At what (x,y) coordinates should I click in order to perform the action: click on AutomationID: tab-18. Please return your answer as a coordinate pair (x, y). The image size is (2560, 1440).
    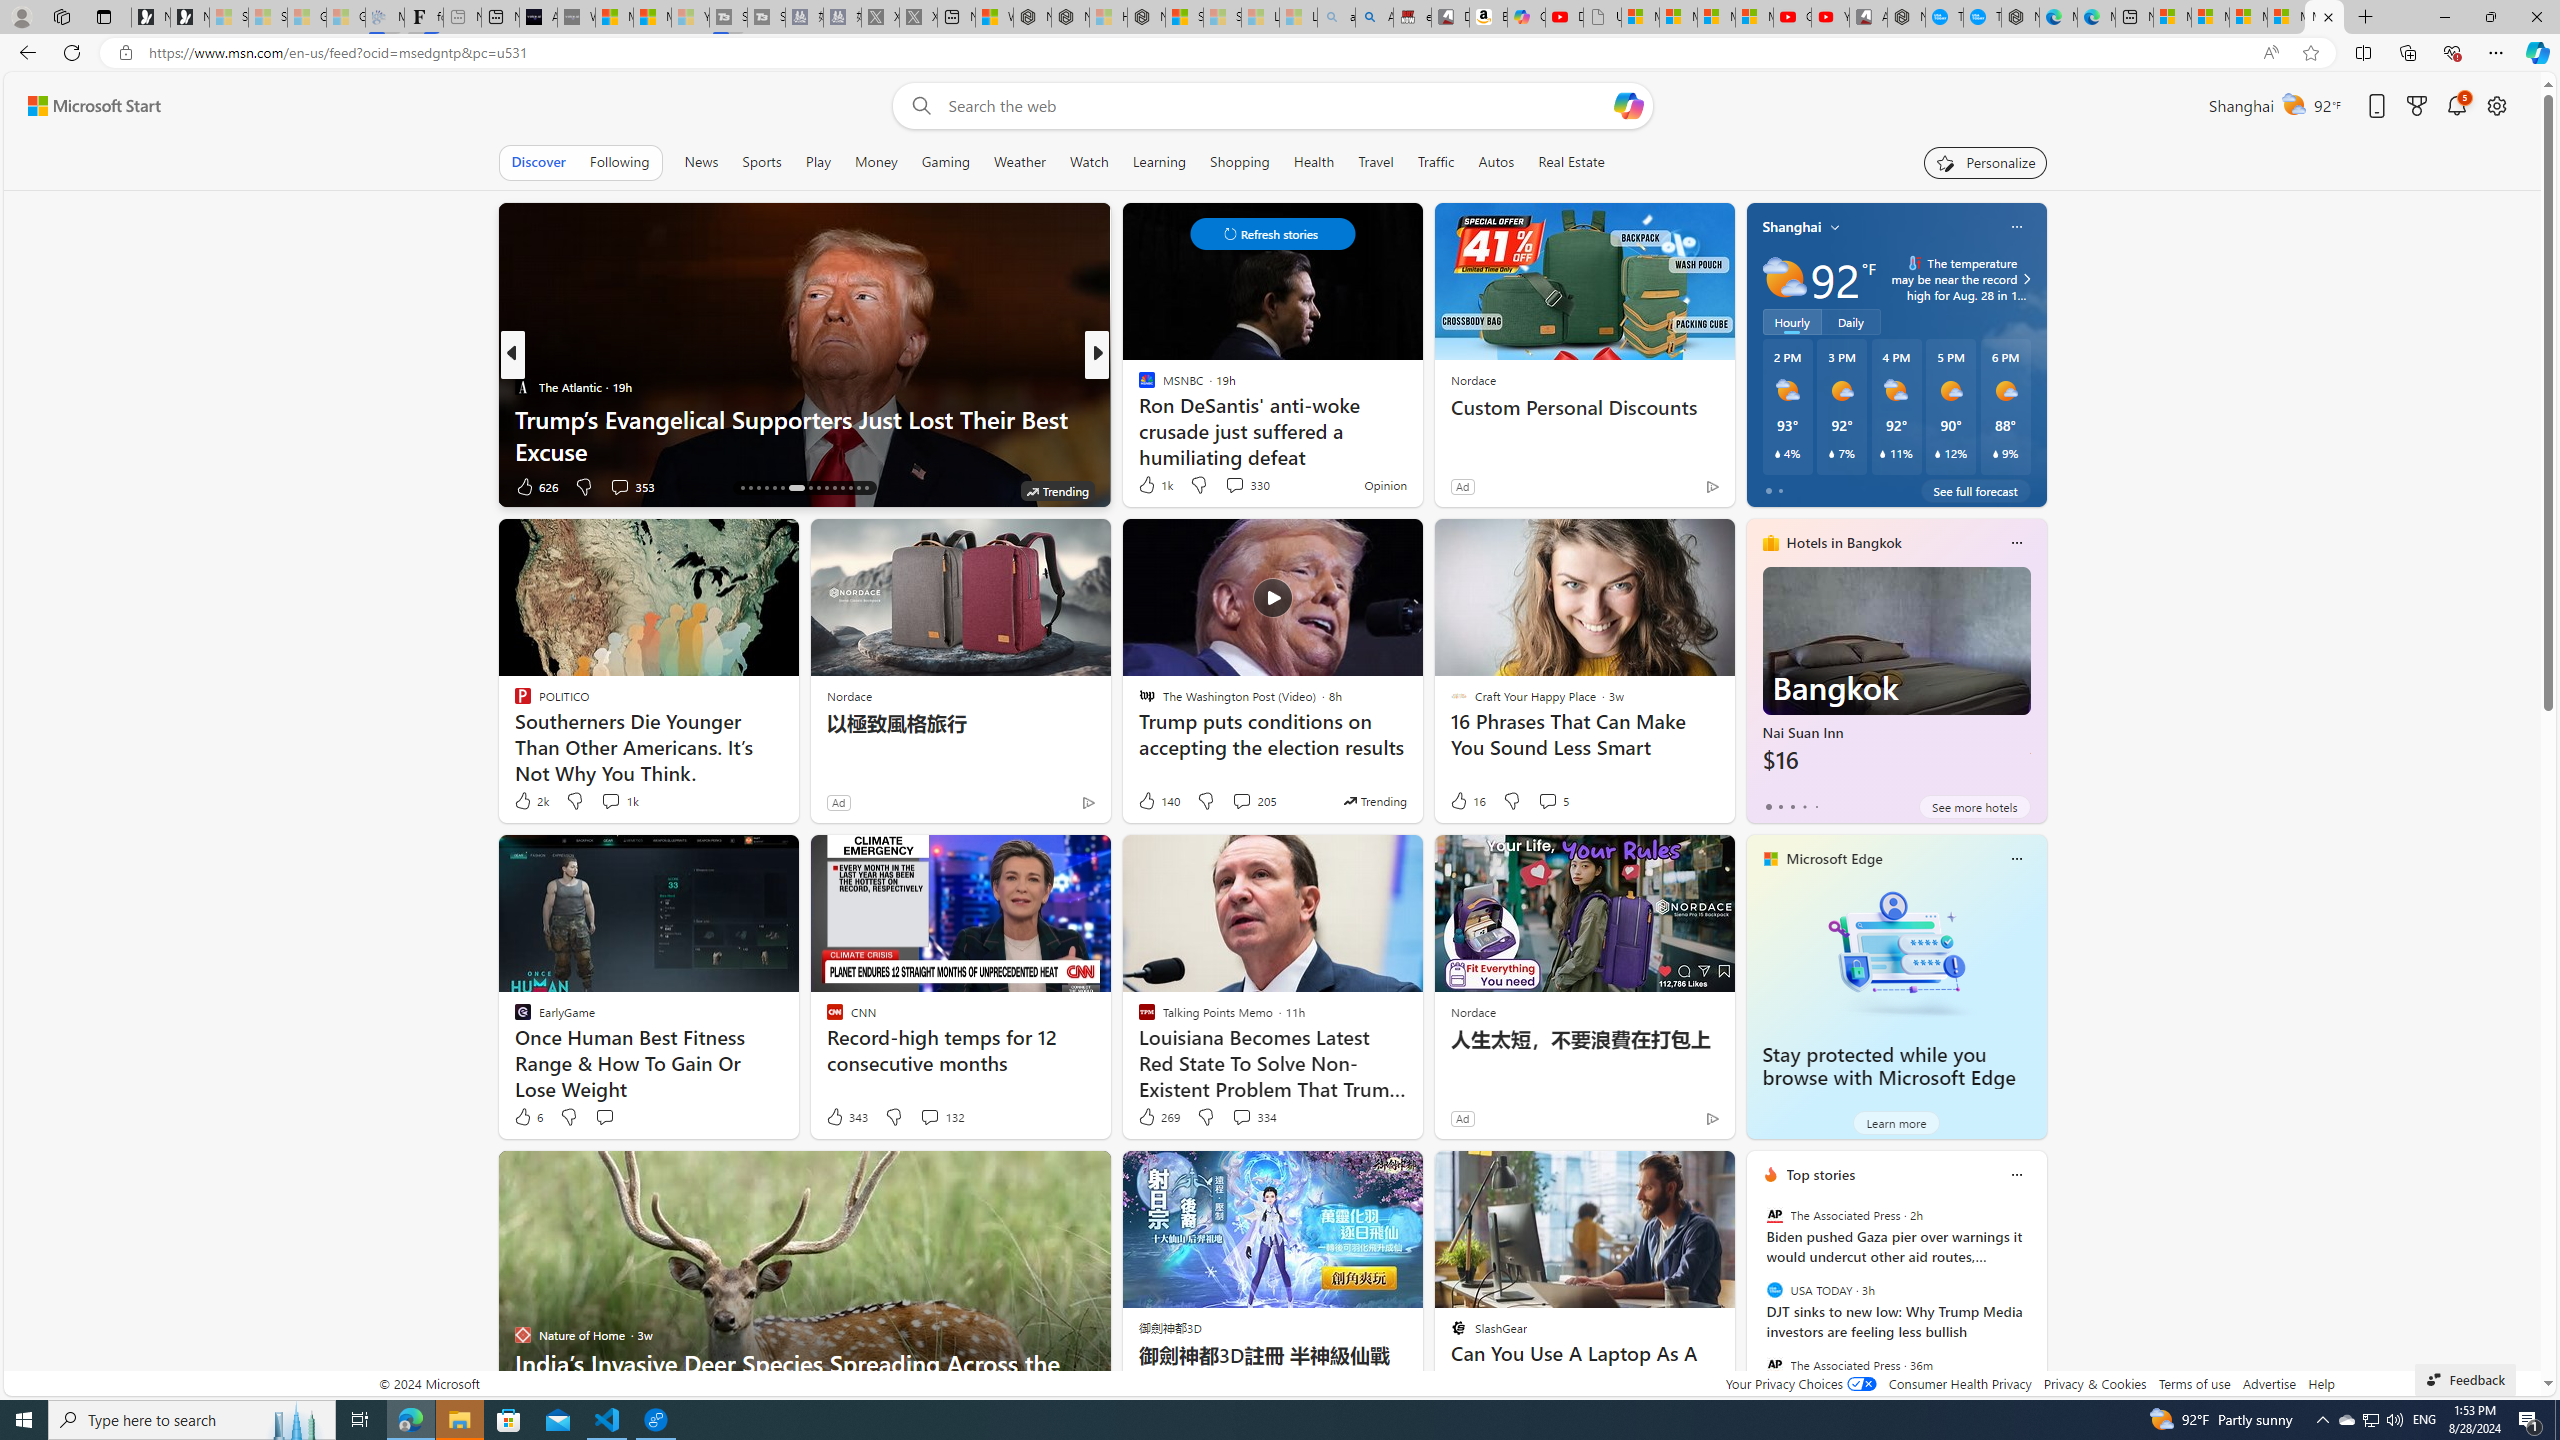
    Looking at the image, I should click on (758, 488).